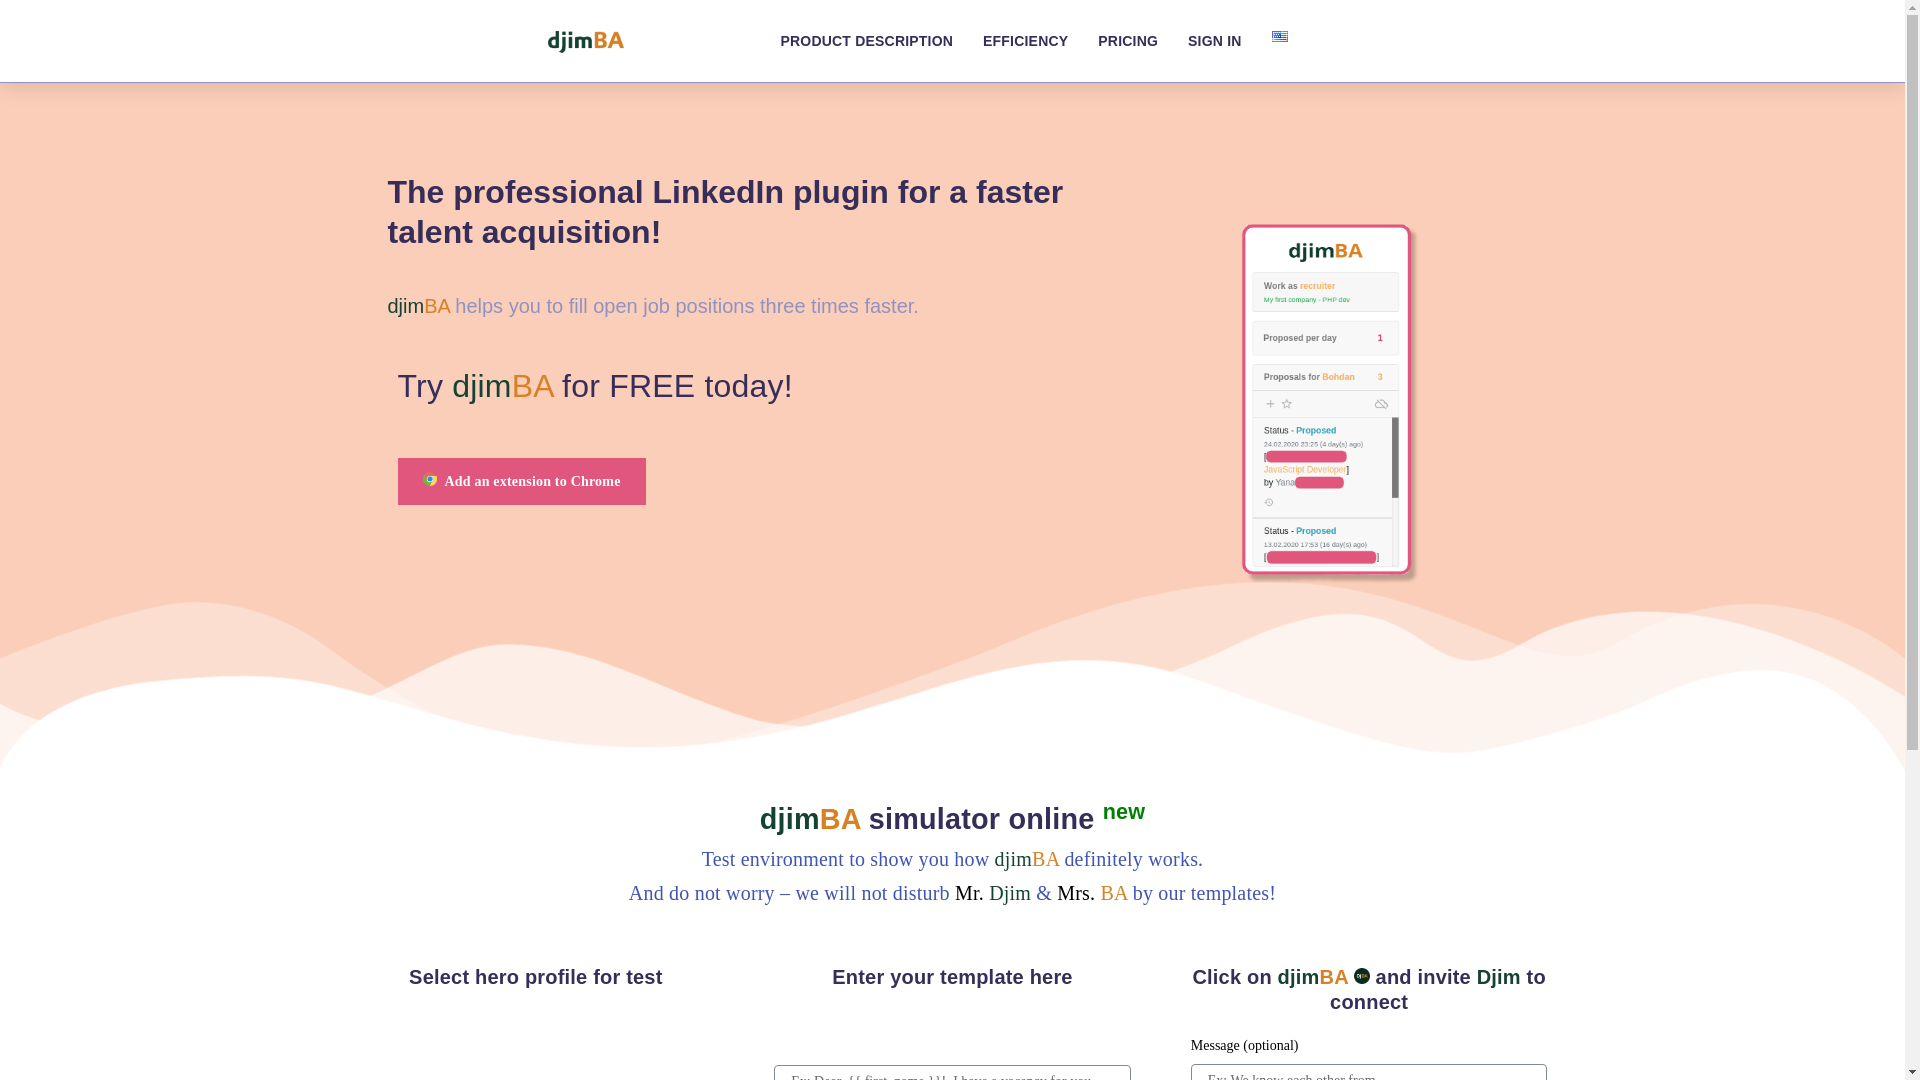  What do you see at coordinates (866, 41) in the screenshot?
I see `PRODUCT DESCRIPTION` at bounding box center [866, 41].